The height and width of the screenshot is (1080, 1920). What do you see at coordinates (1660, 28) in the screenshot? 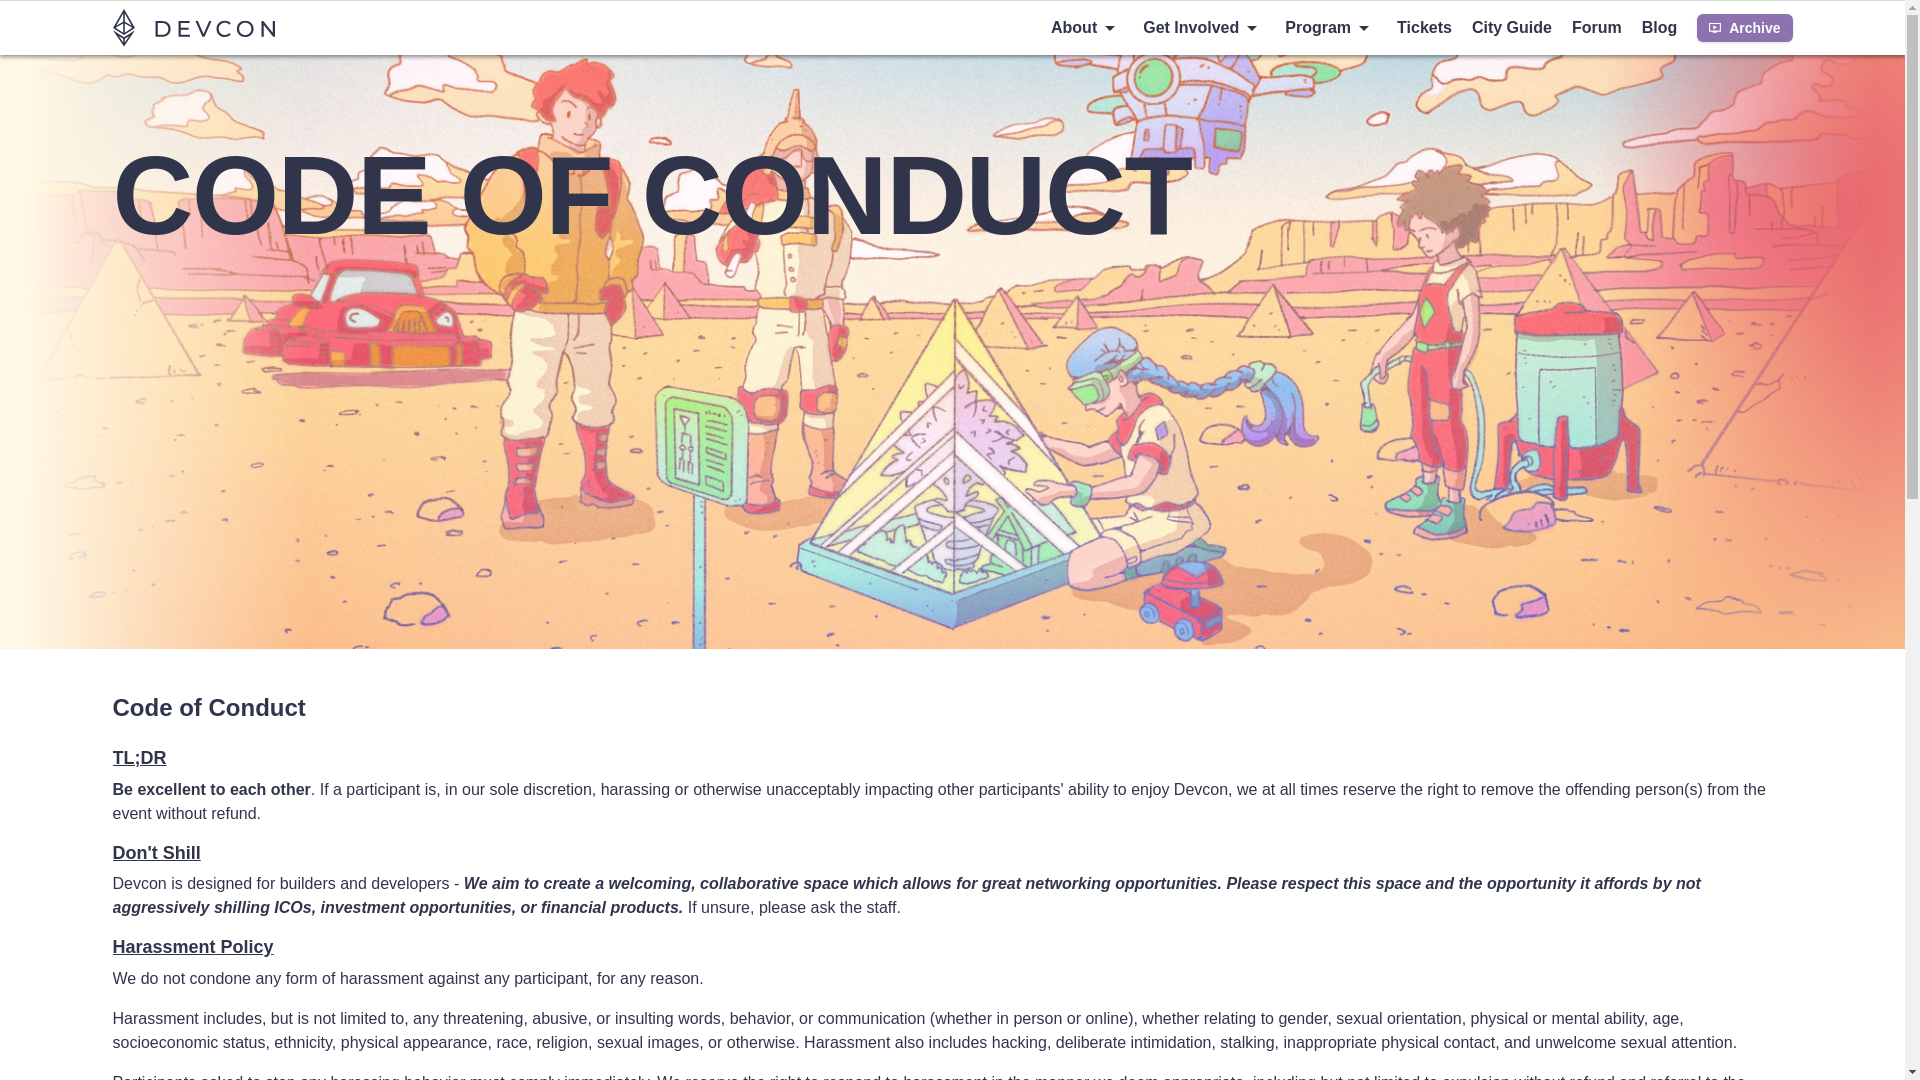
I see `Blog` at bounding box center [1660, 28].